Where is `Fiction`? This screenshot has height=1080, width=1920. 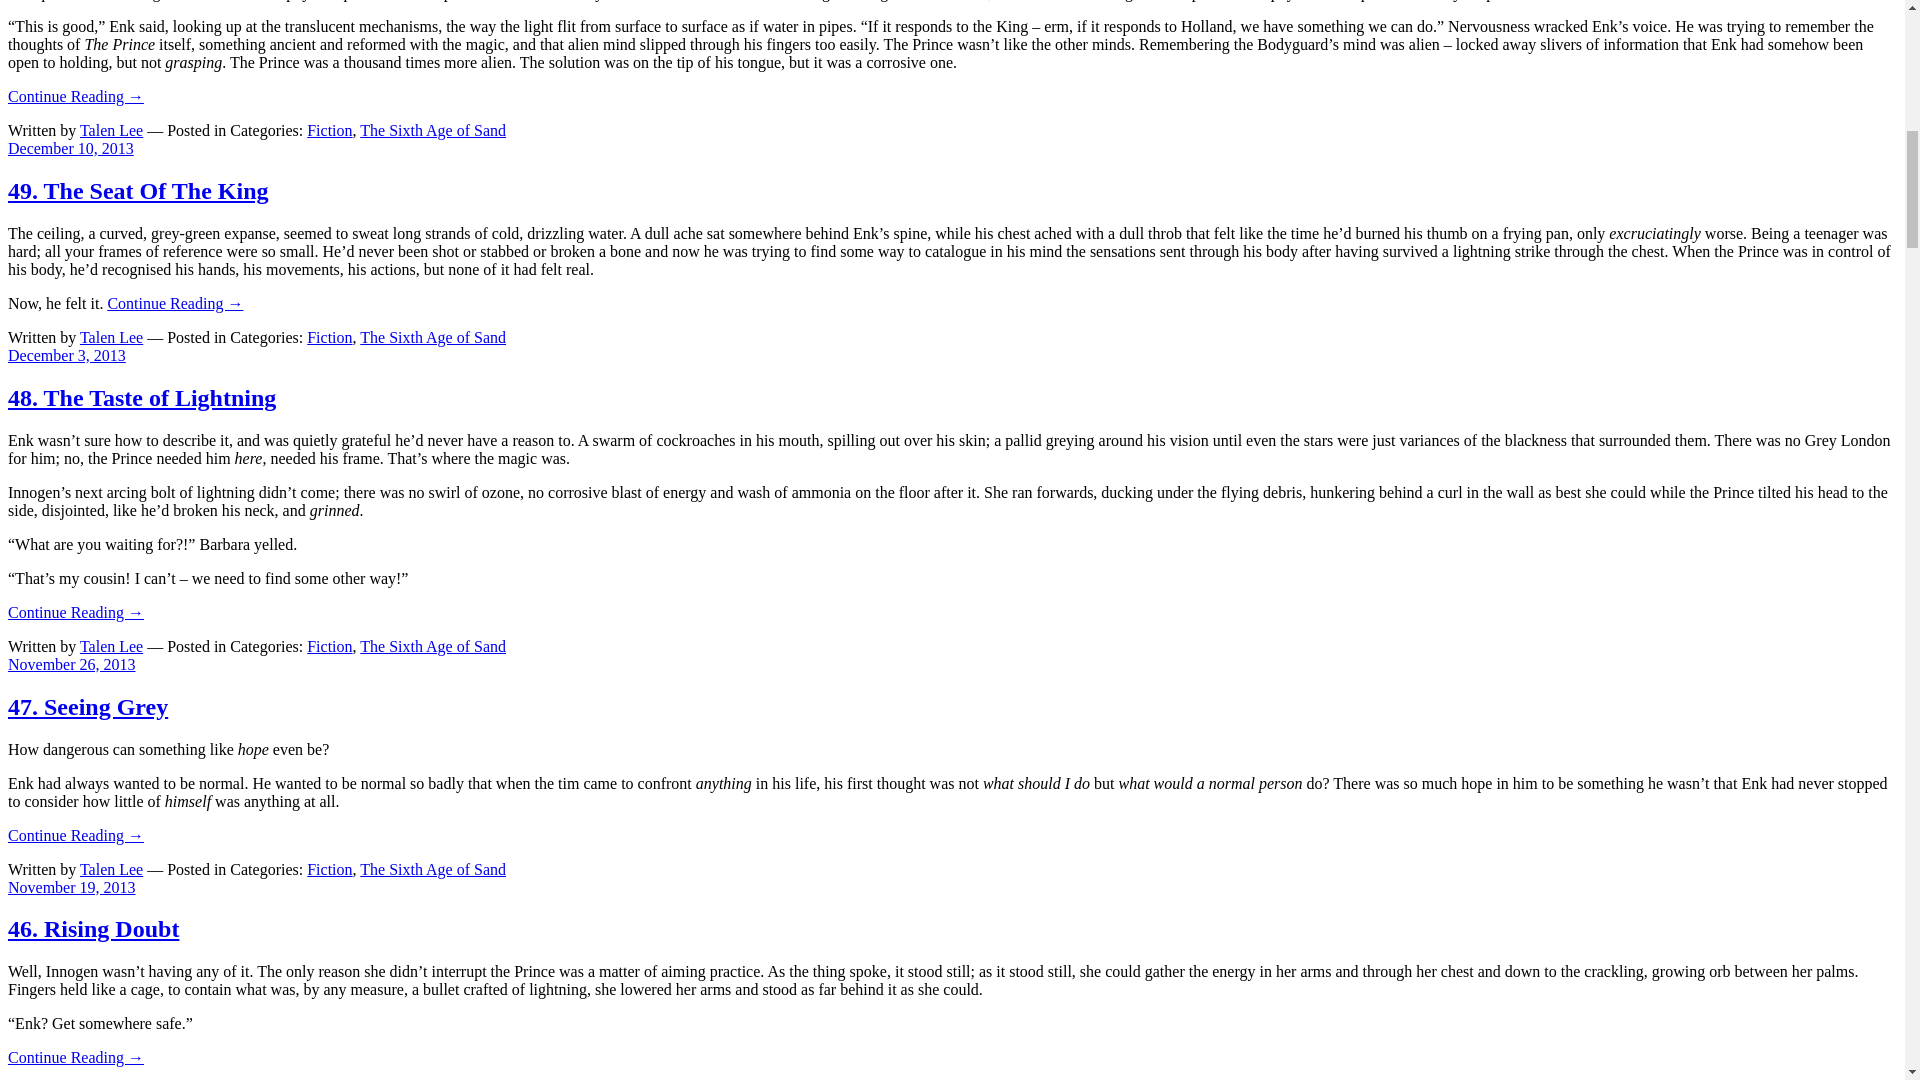 Fiction is located at coordinates (329, 130).